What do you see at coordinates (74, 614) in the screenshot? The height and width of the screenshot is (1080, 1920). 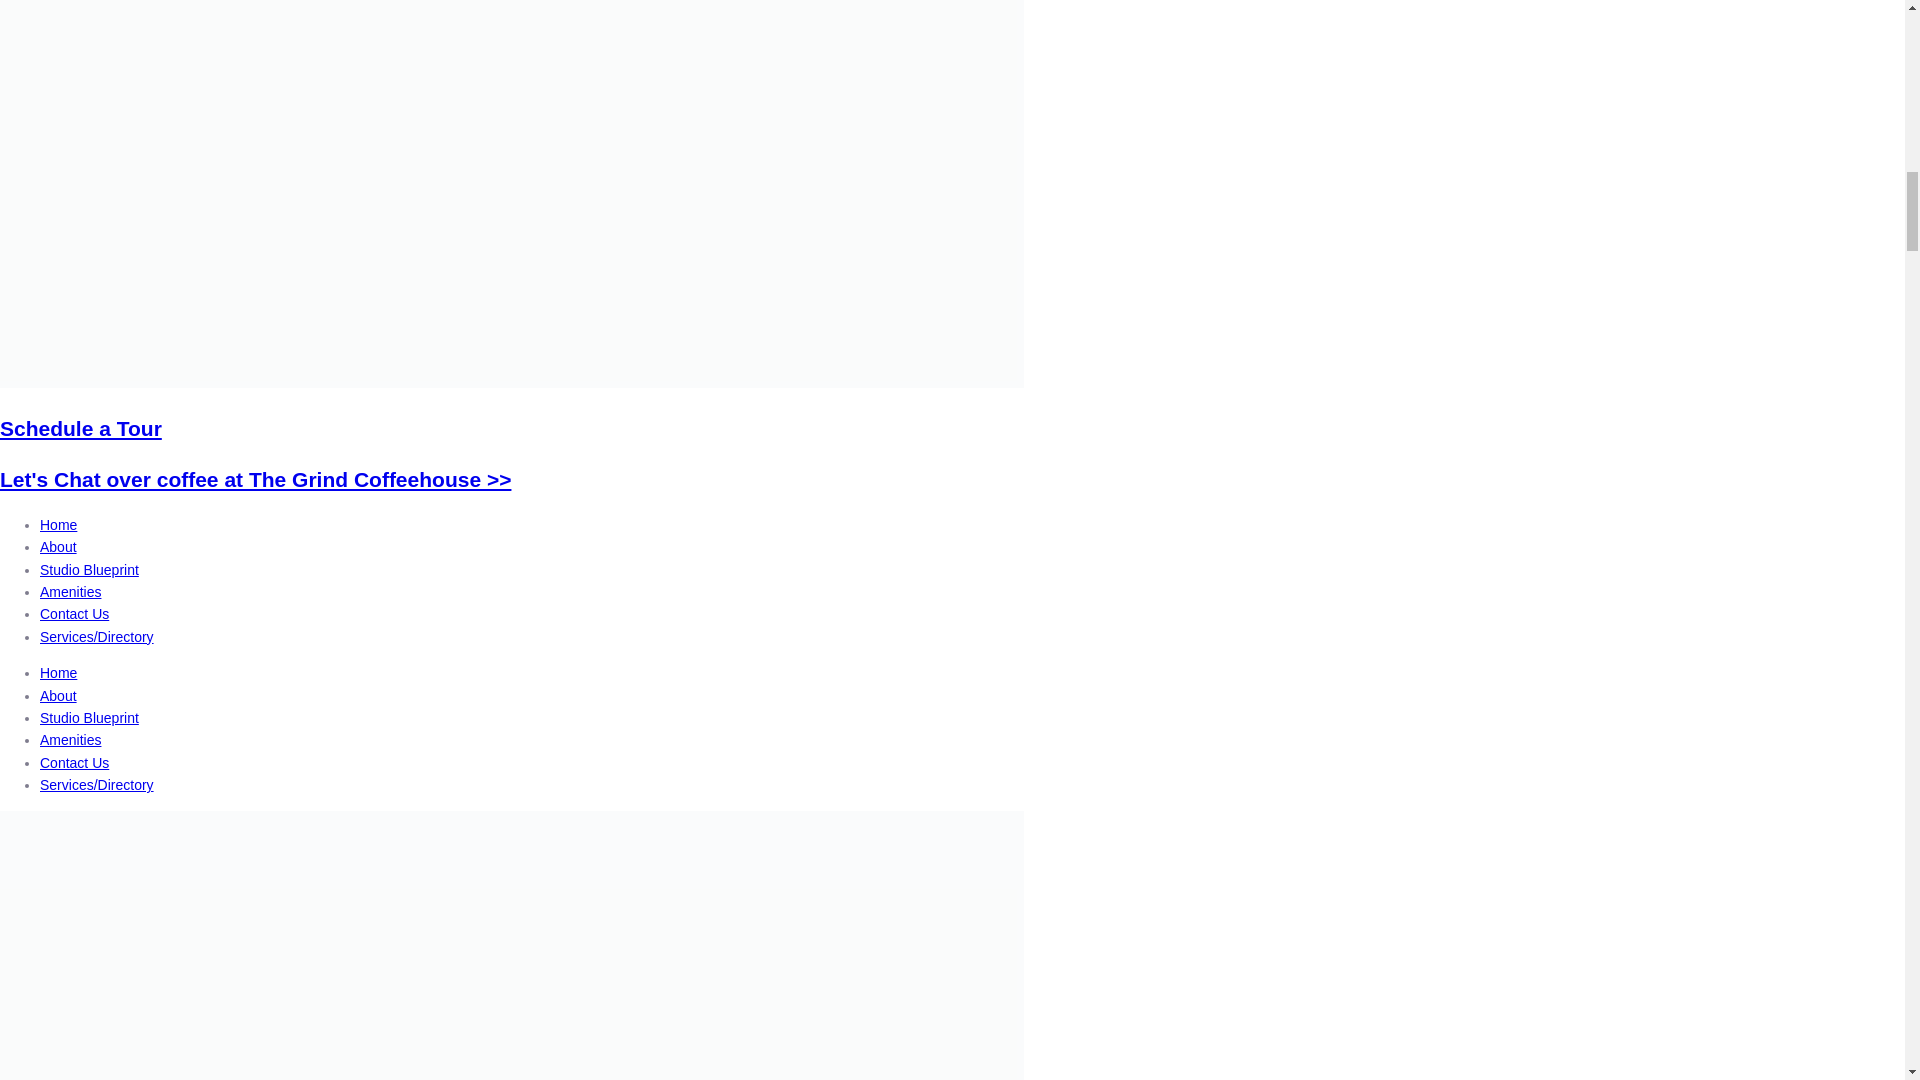 I see `Contact Us` at bounding box center [74, 614].